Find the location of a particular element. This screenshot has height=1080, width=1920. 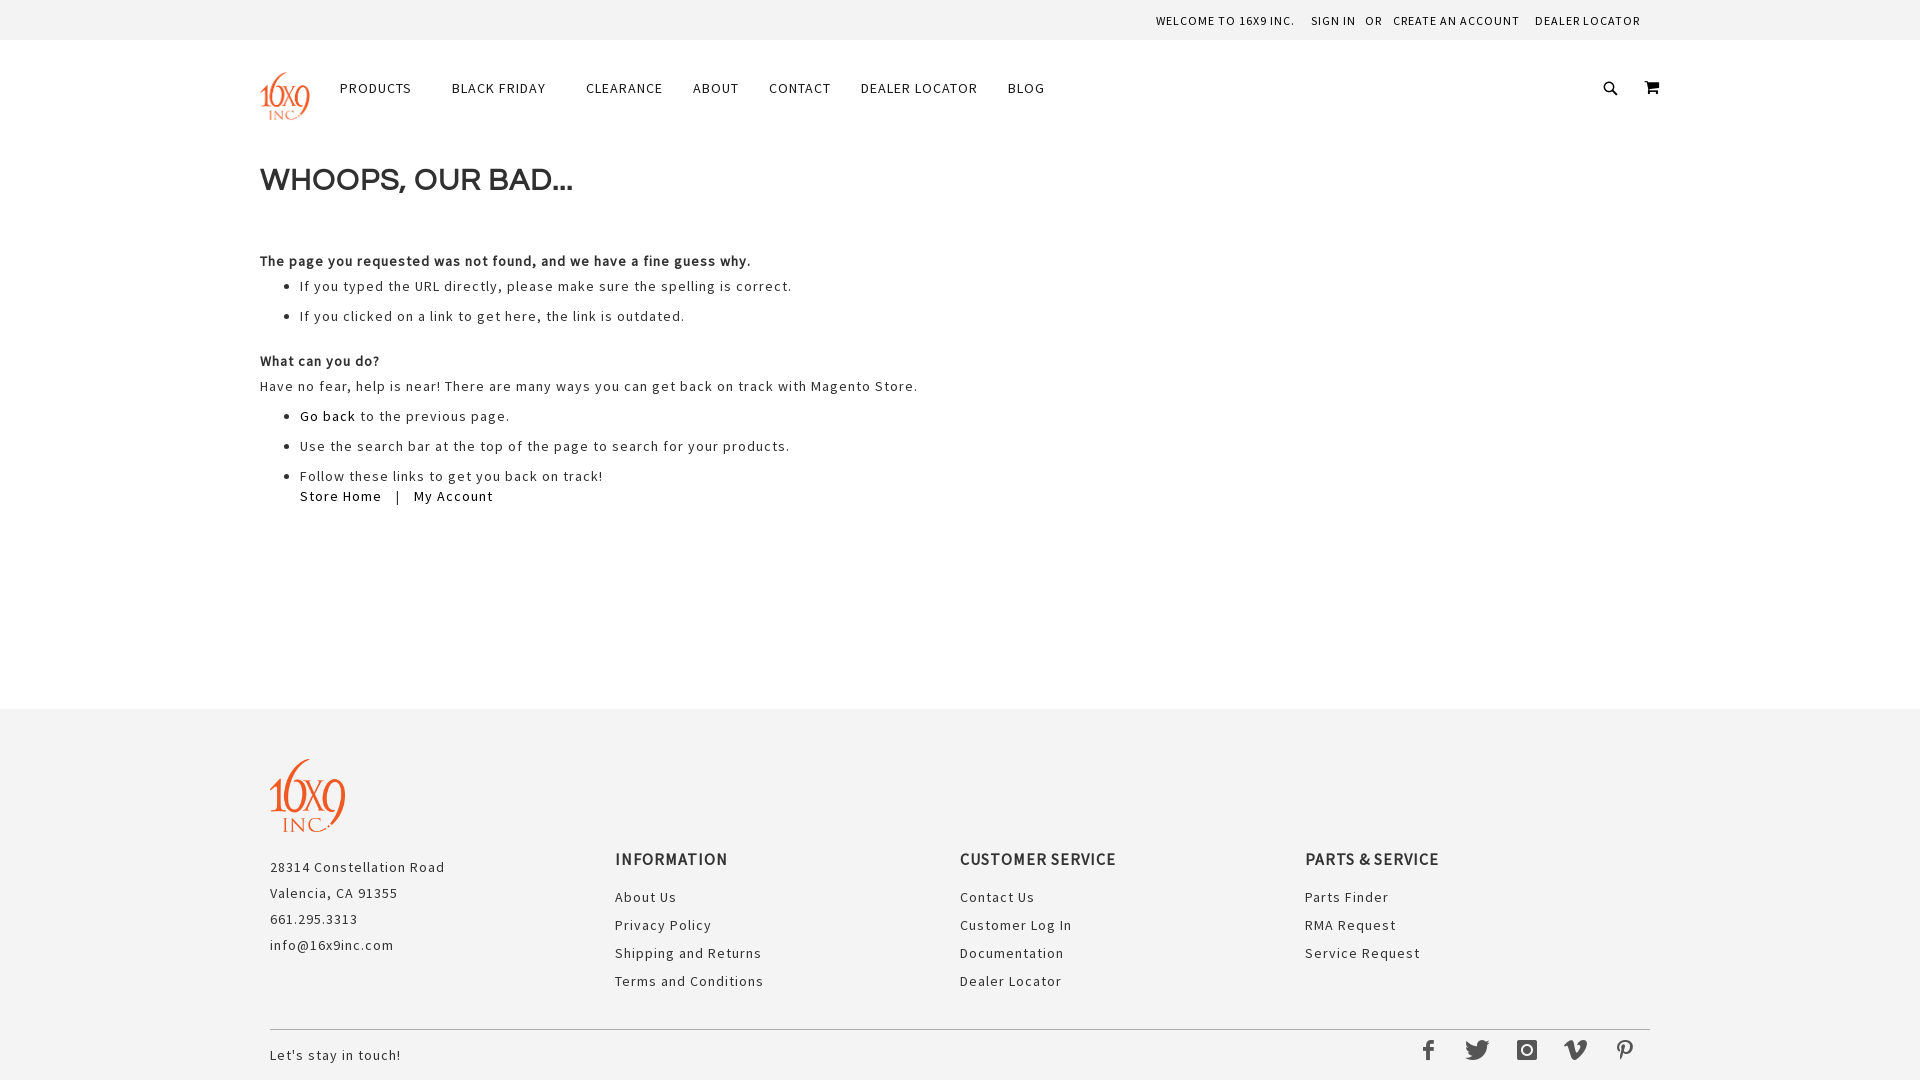

SIGN IN is located at coordinates (1334, 22).